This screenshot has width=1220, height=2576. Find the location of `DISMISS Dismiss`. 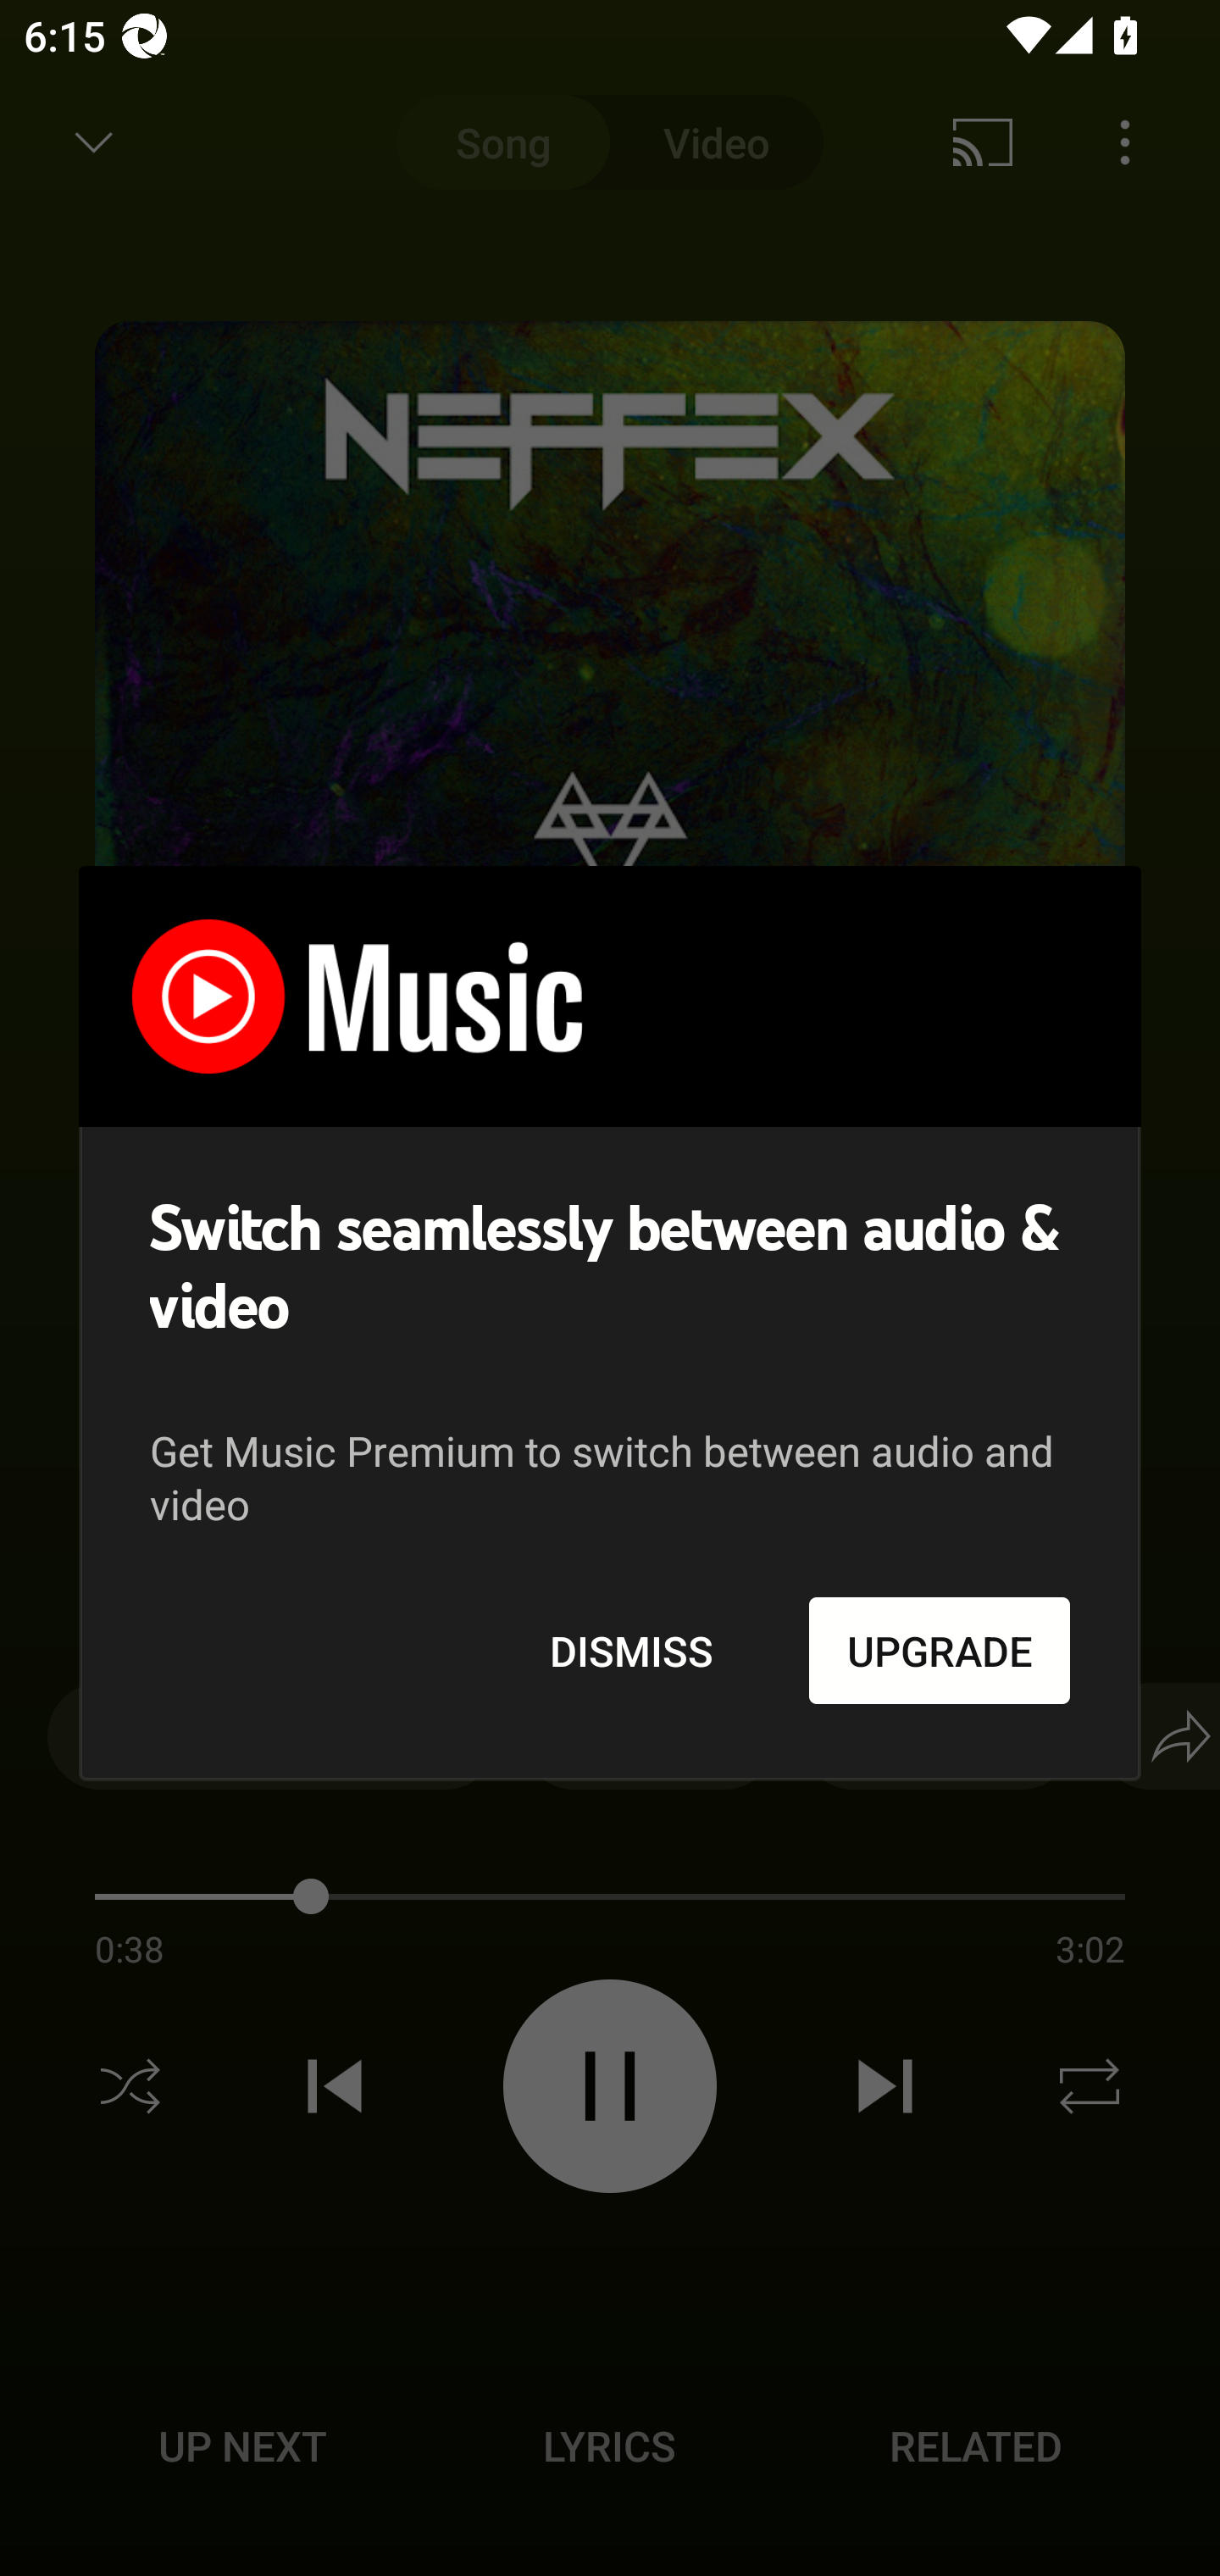

DISMISS Dismiss is located at coordinates (630, 1649).